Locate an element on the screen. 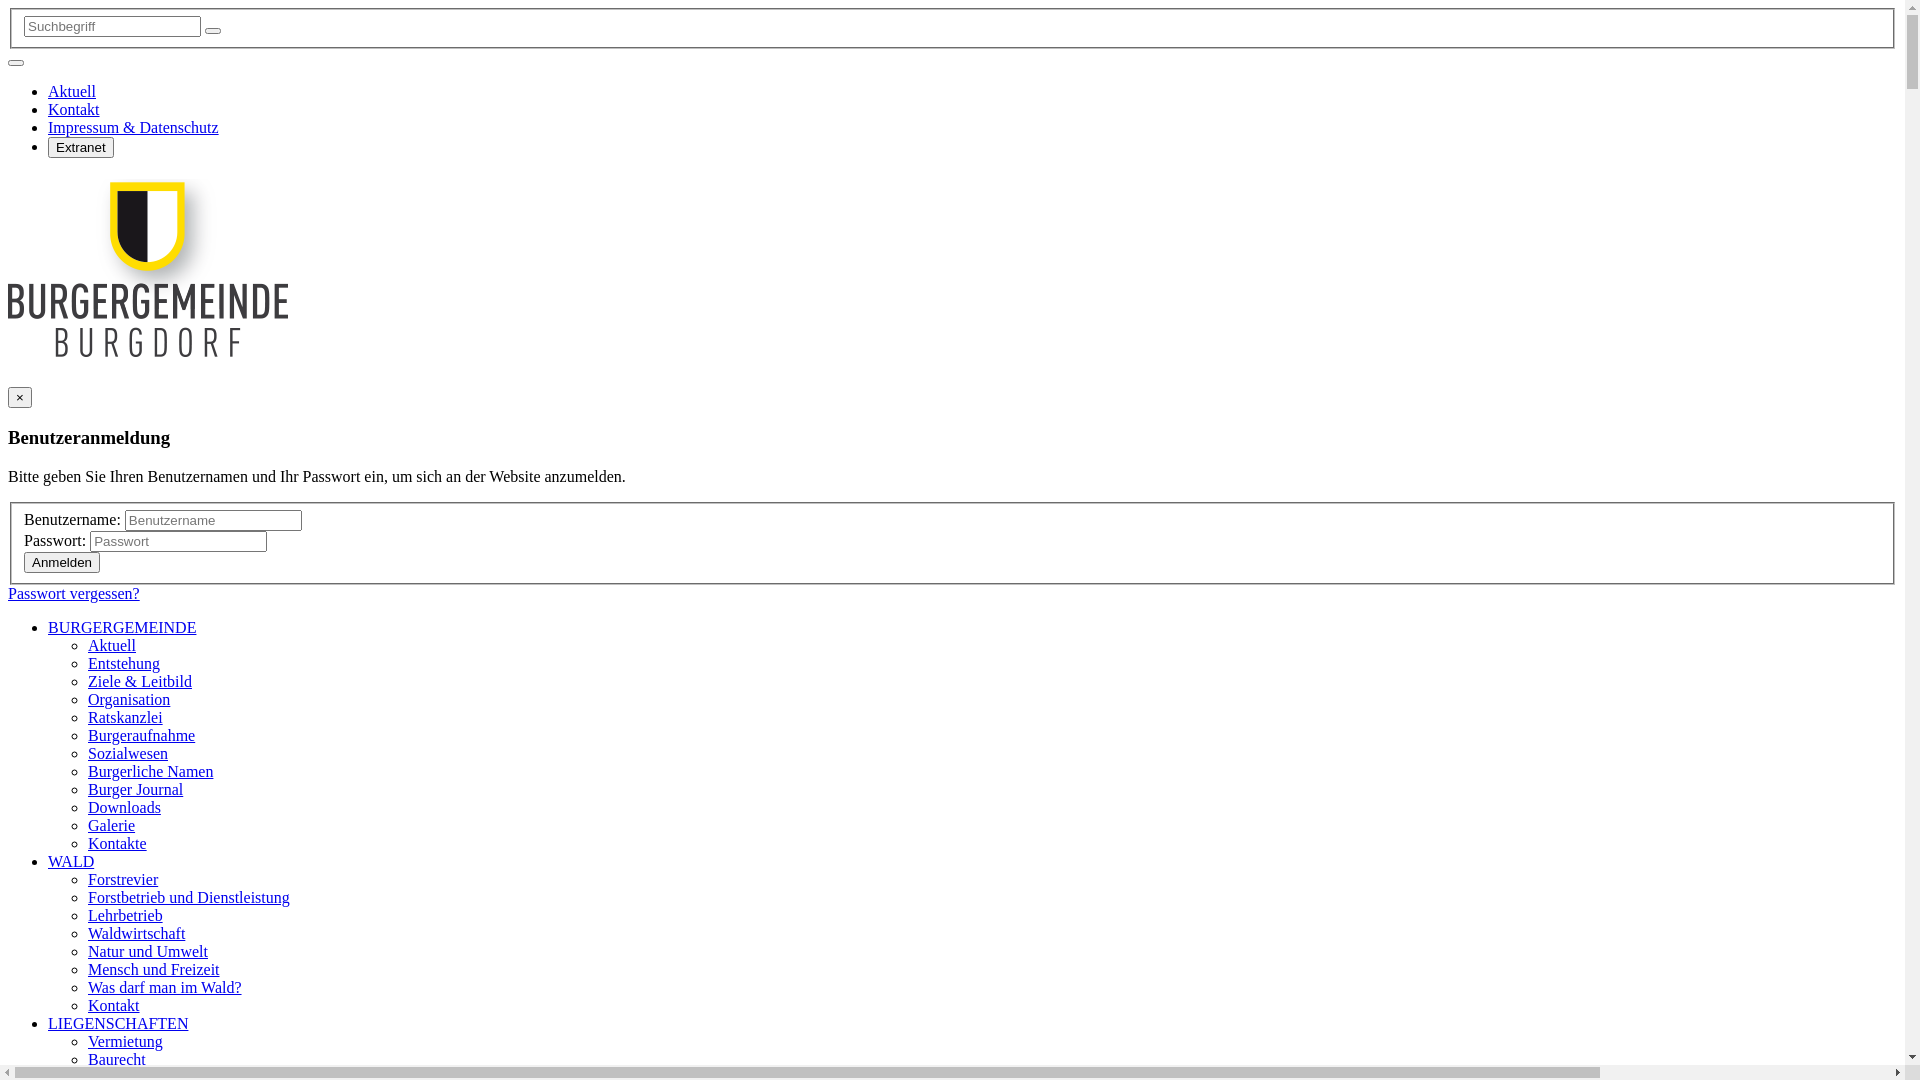 This screenshot has height=1080, width=1920. Ratskanzlei is located at coordinates (126, 716).